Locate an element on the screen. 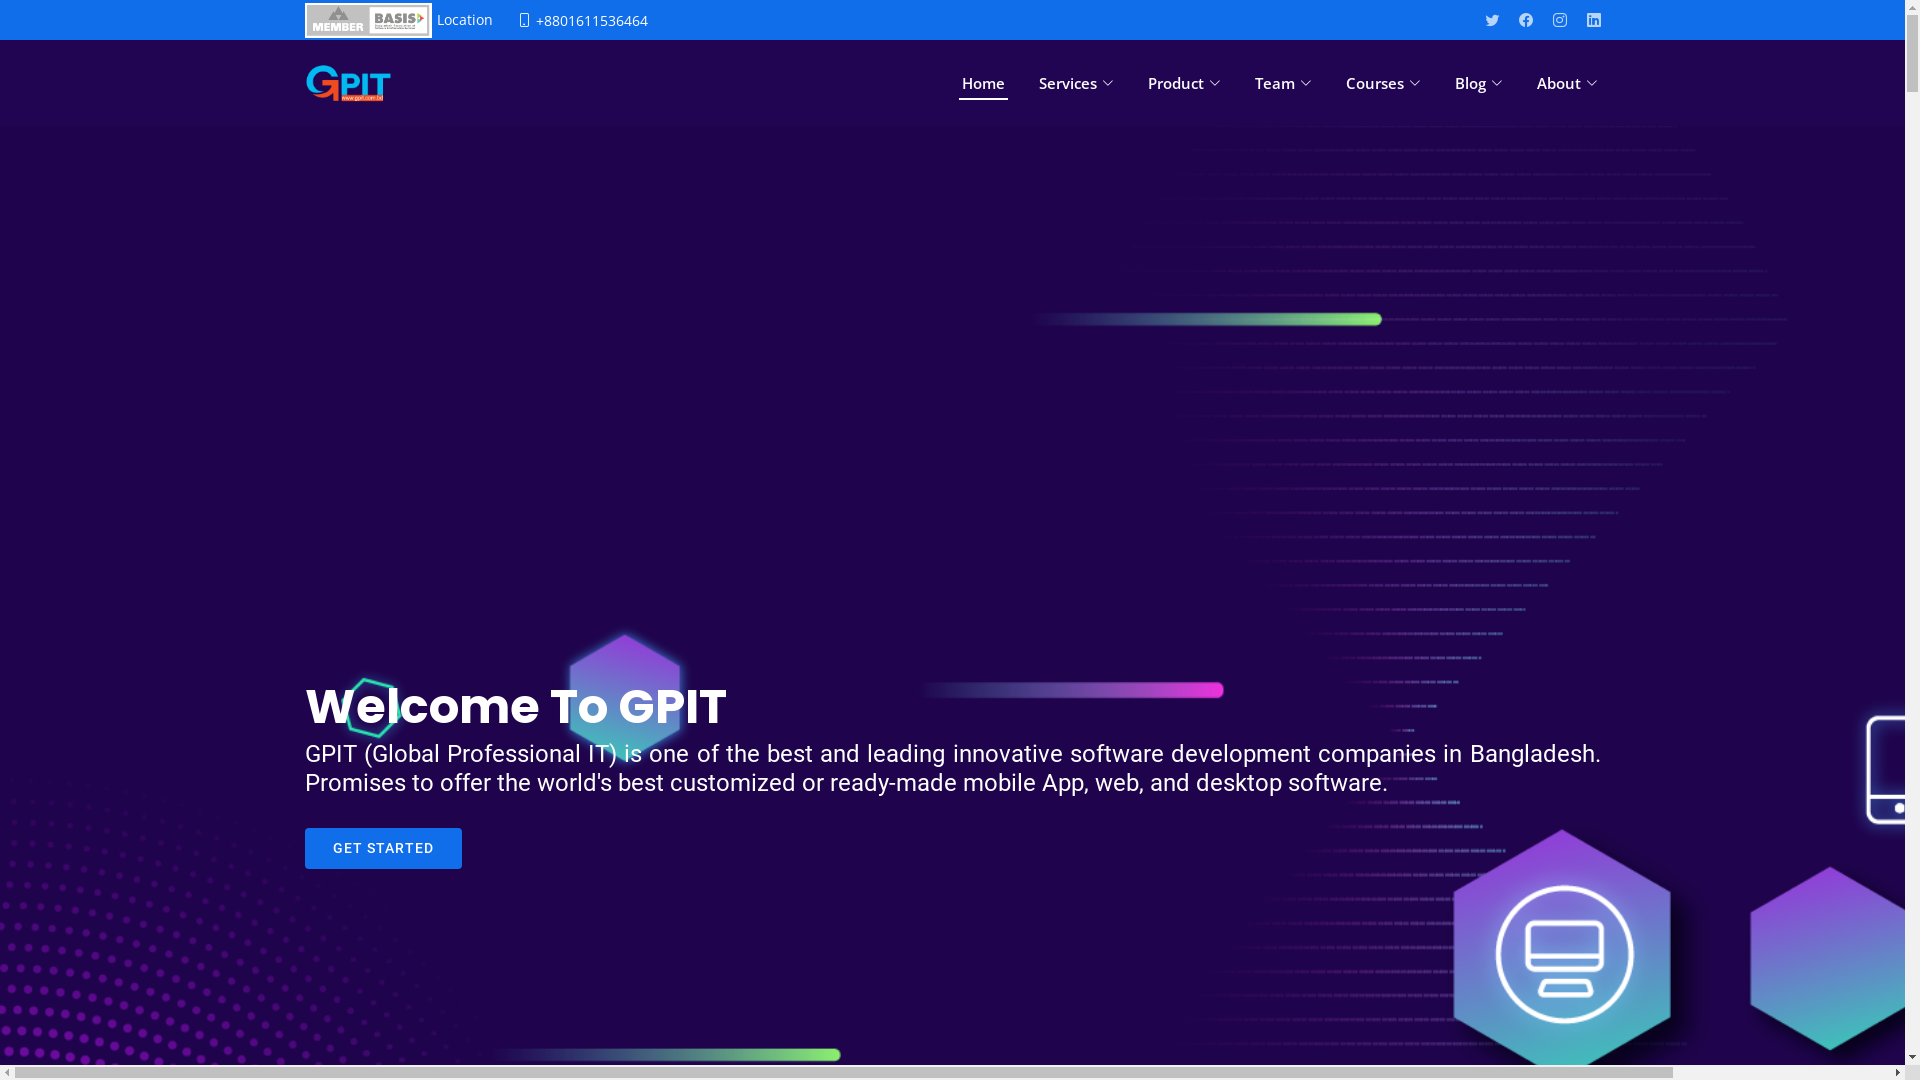 The width and height of the screenshot is (1920, 1080). Blog is located at coordinates (1479, 84).